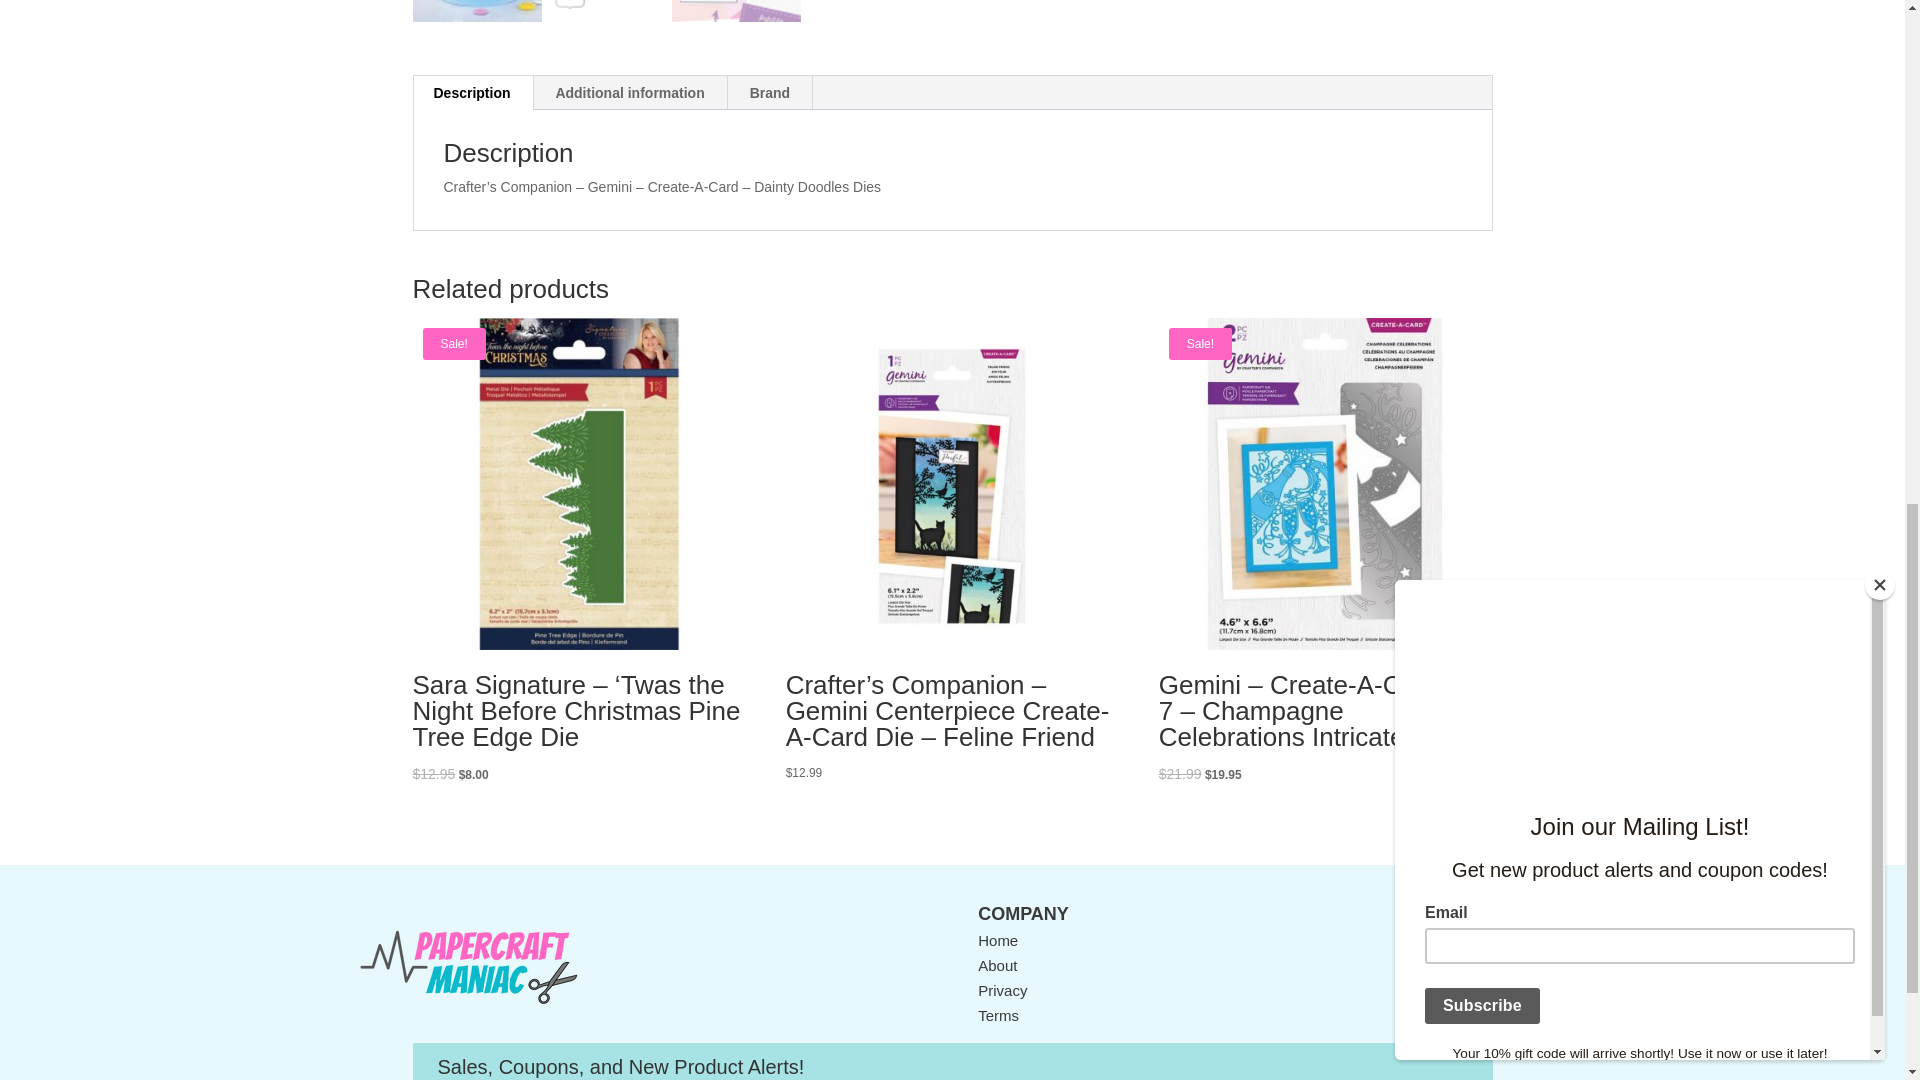  Describe the element at coordinates (1446, 990) in the screenshot. I see `Returns` at that location.